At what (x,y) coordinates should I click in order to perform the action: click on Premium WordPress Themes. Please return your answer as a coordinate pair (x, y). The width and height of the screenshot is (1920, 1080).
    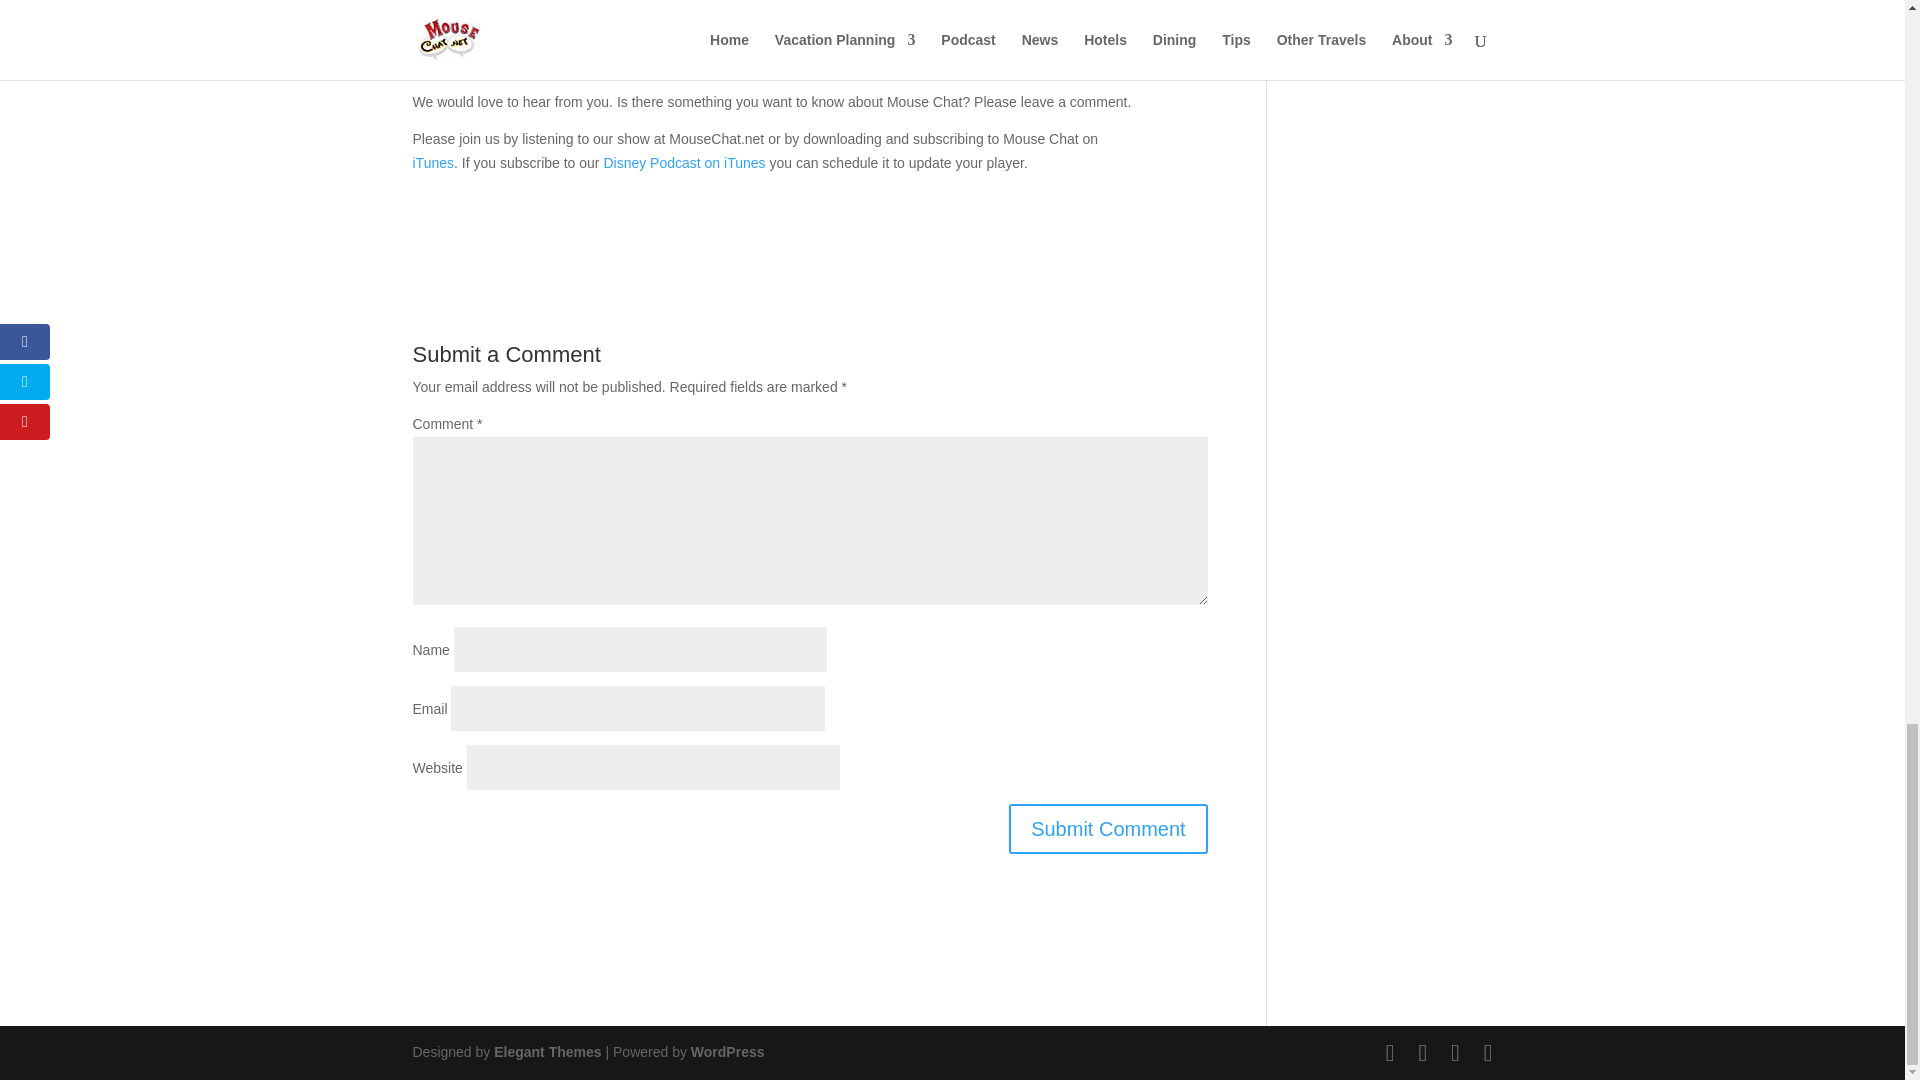
    Looking at the image, I should click on (504, 52).